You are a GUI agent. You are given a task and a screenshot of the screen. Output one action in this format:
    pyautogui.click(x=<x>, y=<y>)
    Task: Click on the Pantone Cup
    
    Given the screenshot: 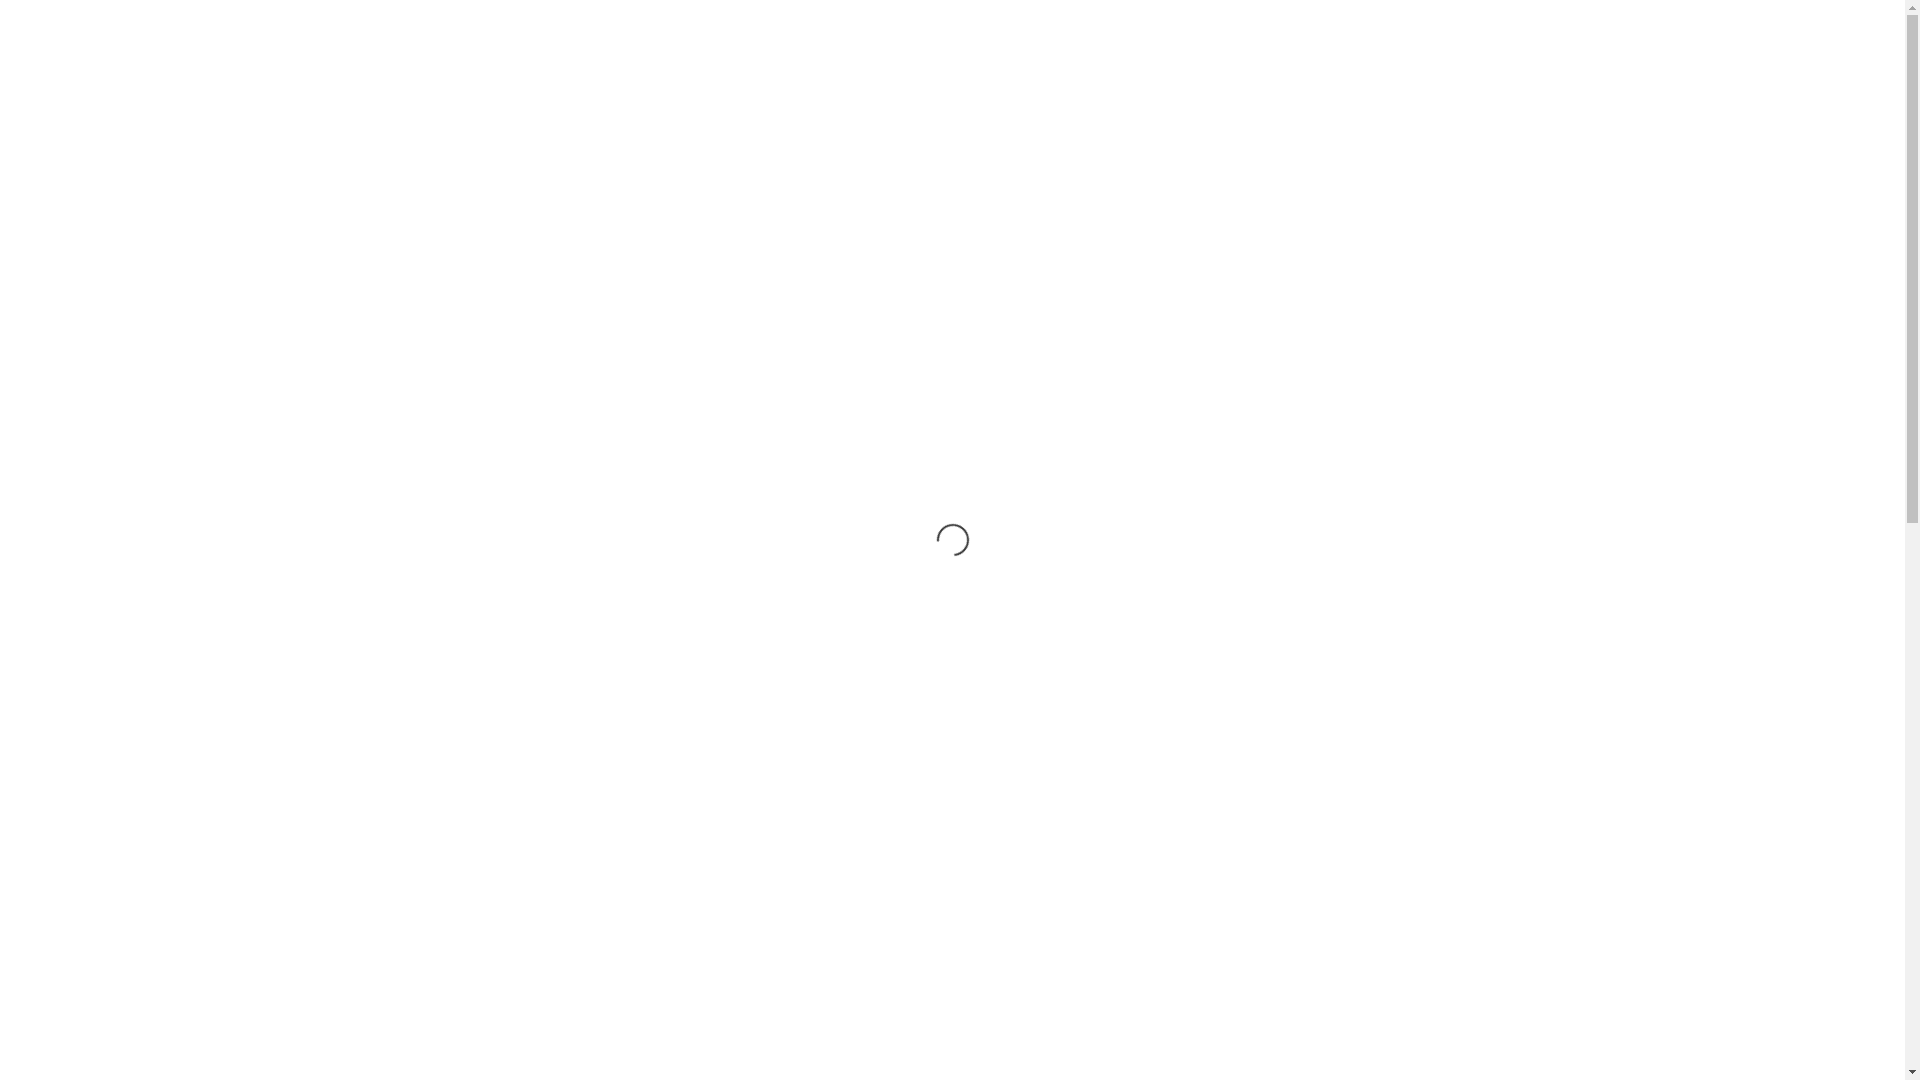 What is the action you would take?
    pyautogui.click(x=1360, y=766)
    